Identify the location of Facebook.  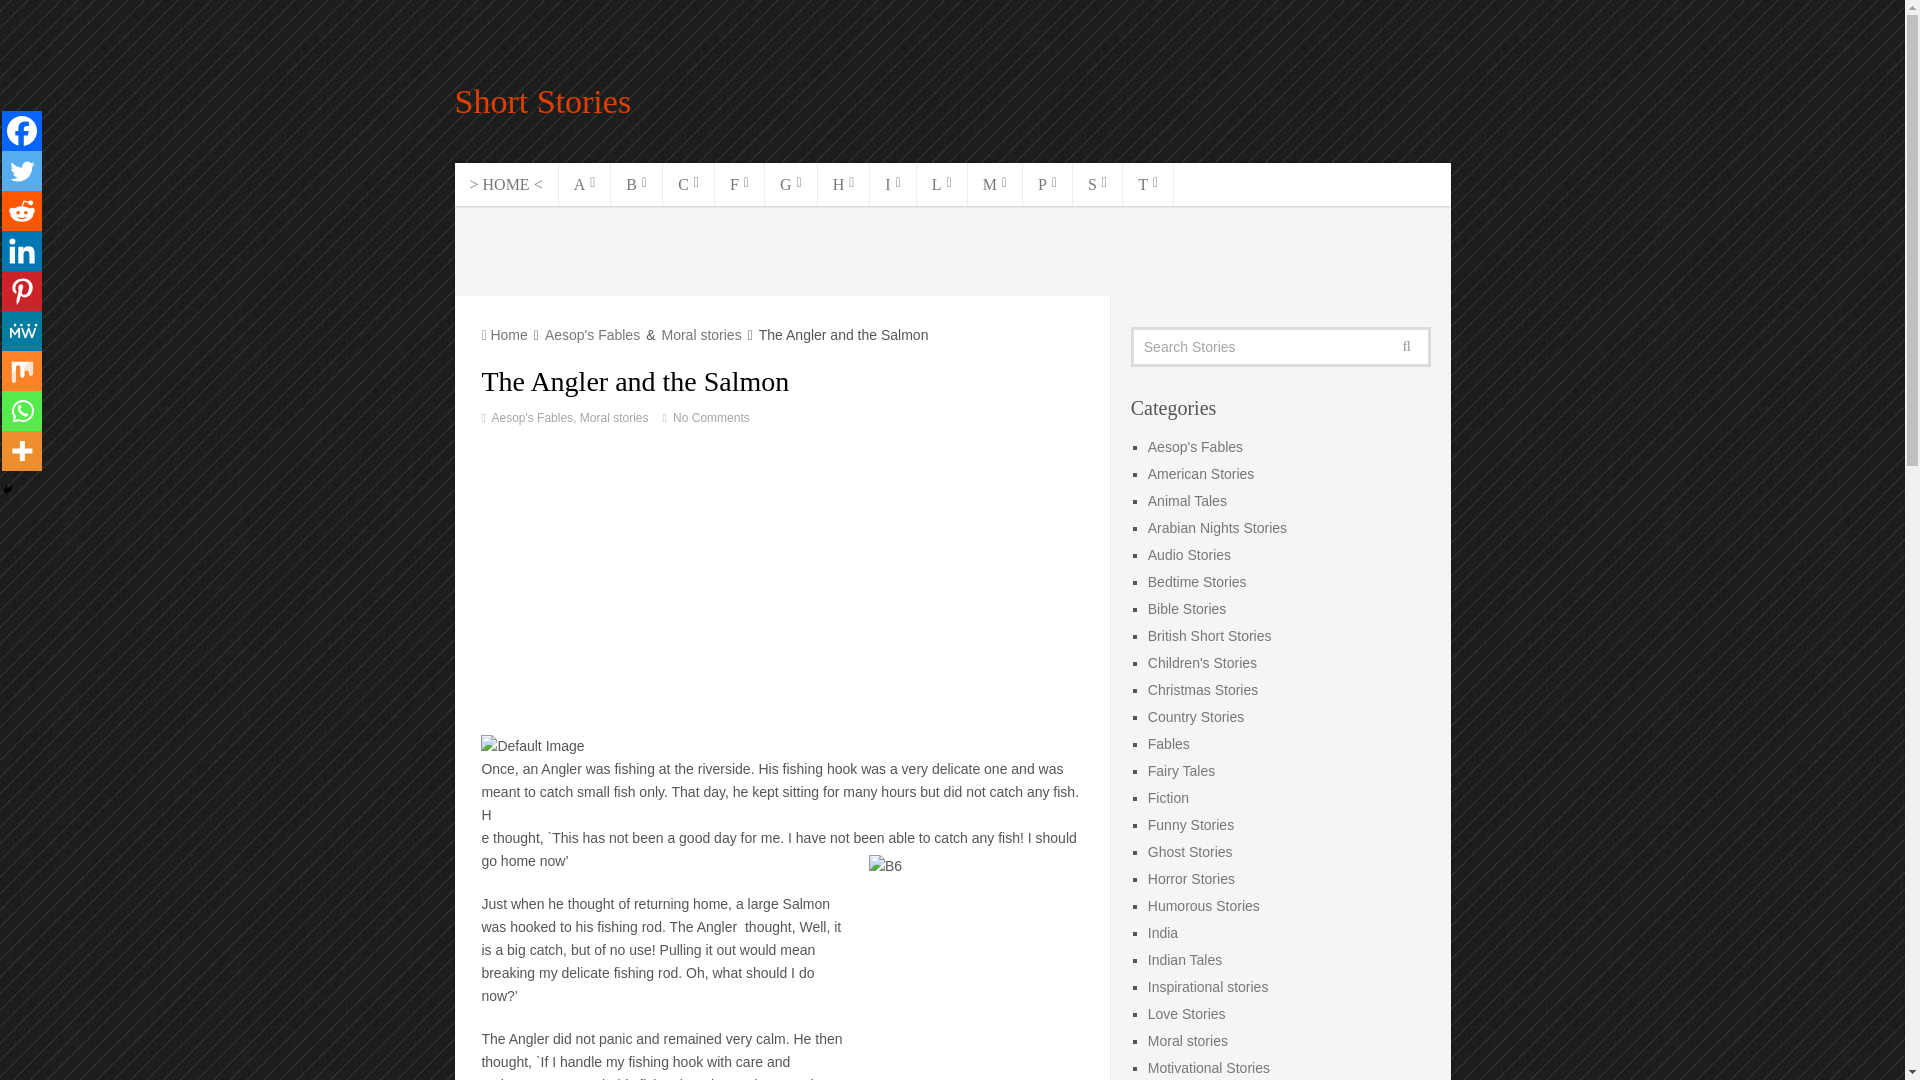
(22, 131).